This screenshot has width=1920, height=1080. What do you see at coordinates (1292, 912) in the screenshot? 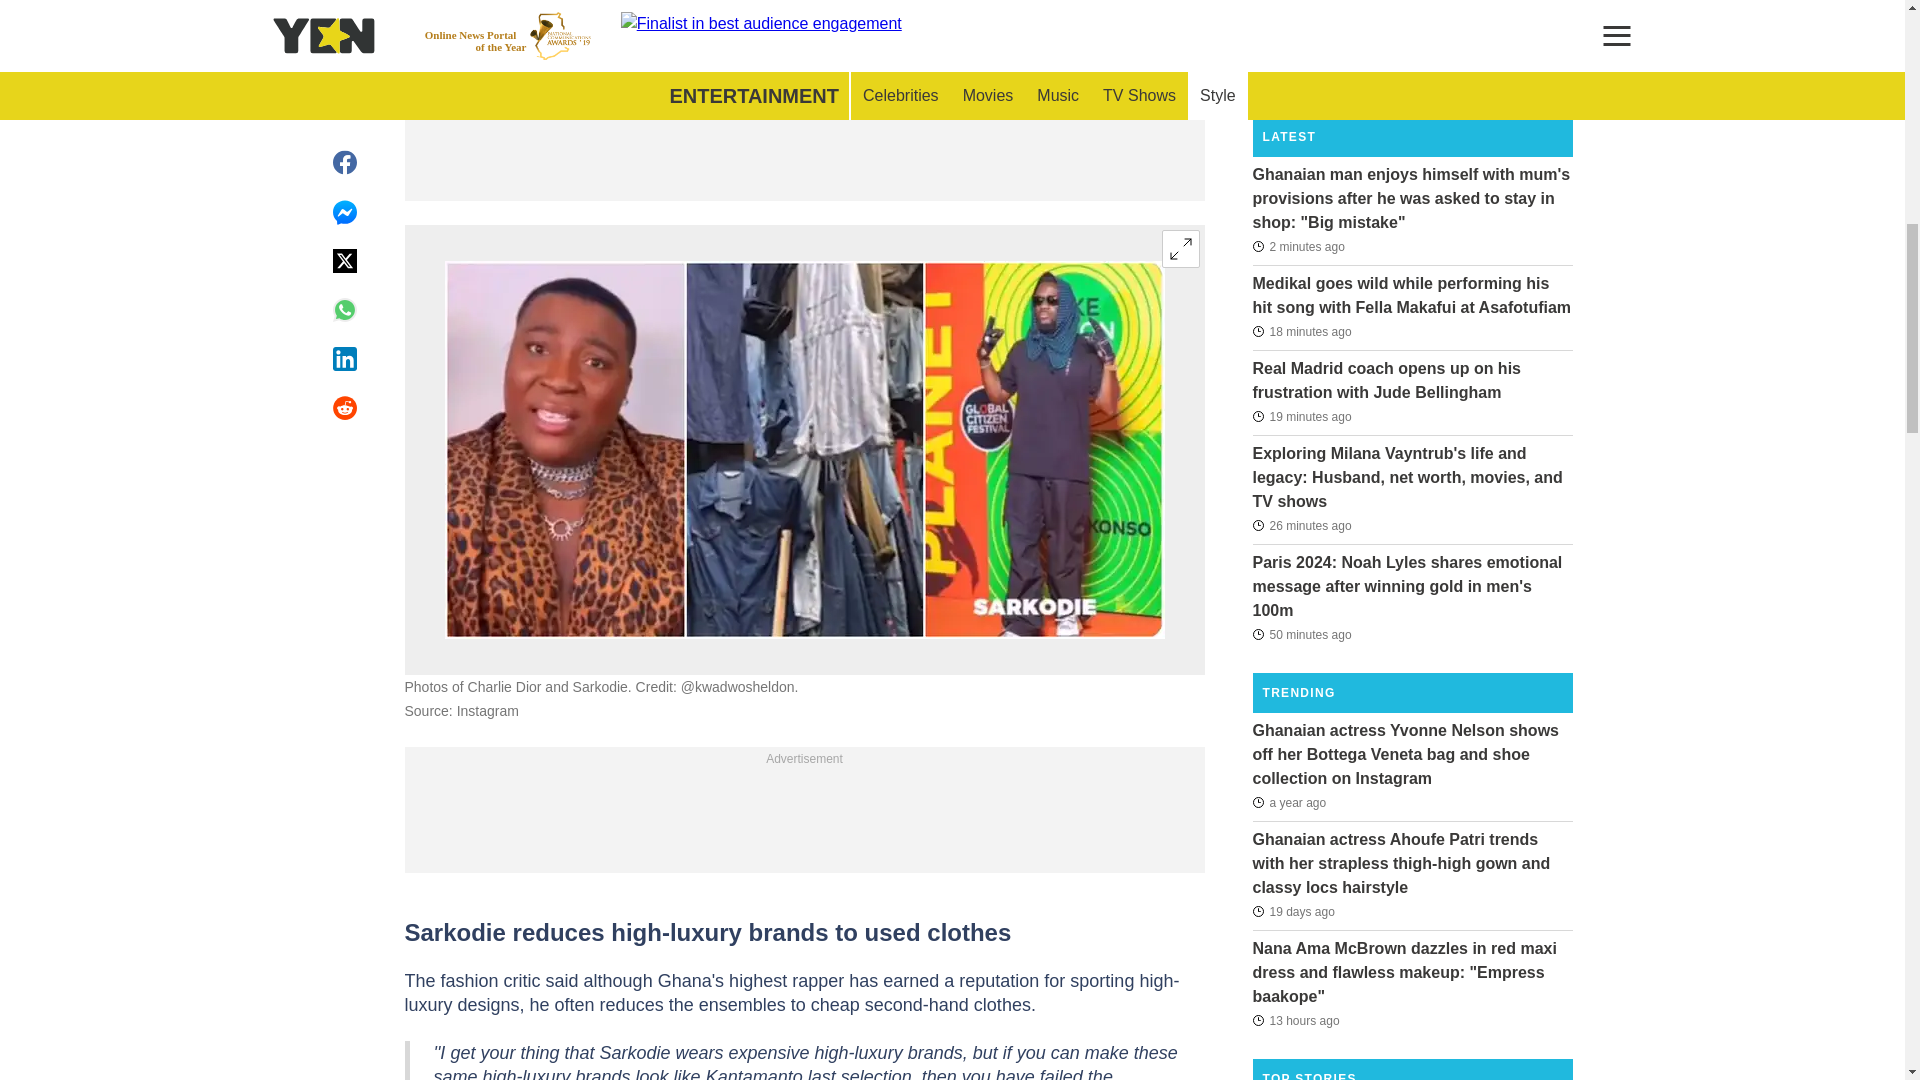
I see `2024-07-16T13:22:22Z` at bounding box center [1292, 912].